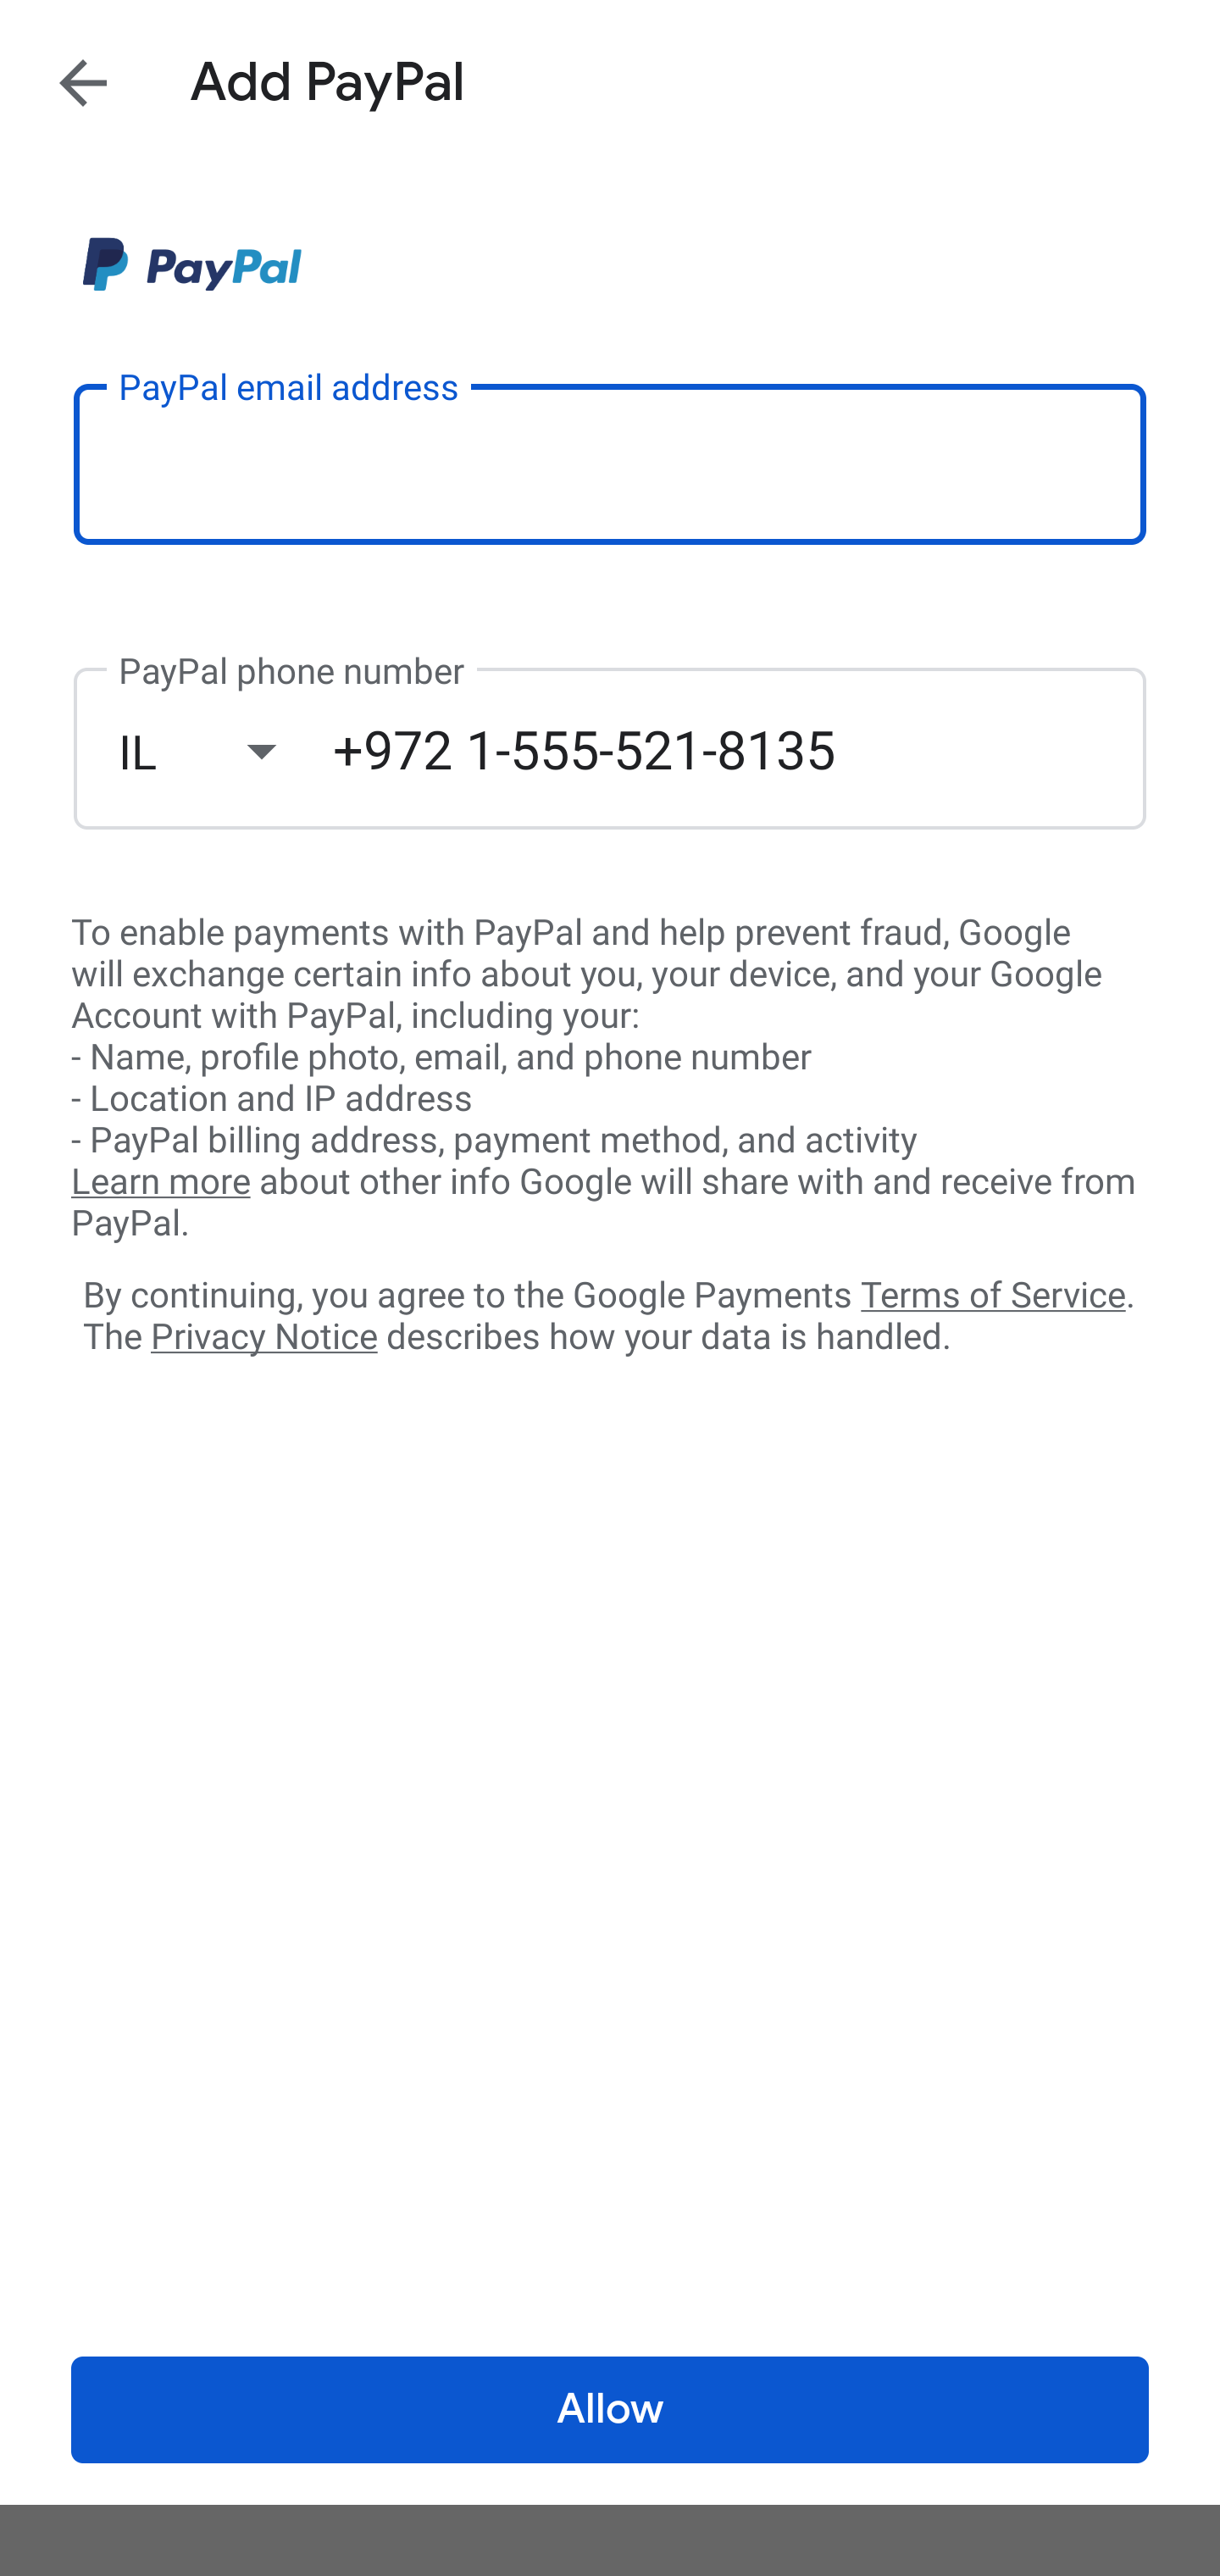 Image resolution: width=1220 pixels, height=2576 pixels. What do you see at coordinates (610, 2410) in the screenshot?
I see `Allow` at bounding box center [610, 2410].